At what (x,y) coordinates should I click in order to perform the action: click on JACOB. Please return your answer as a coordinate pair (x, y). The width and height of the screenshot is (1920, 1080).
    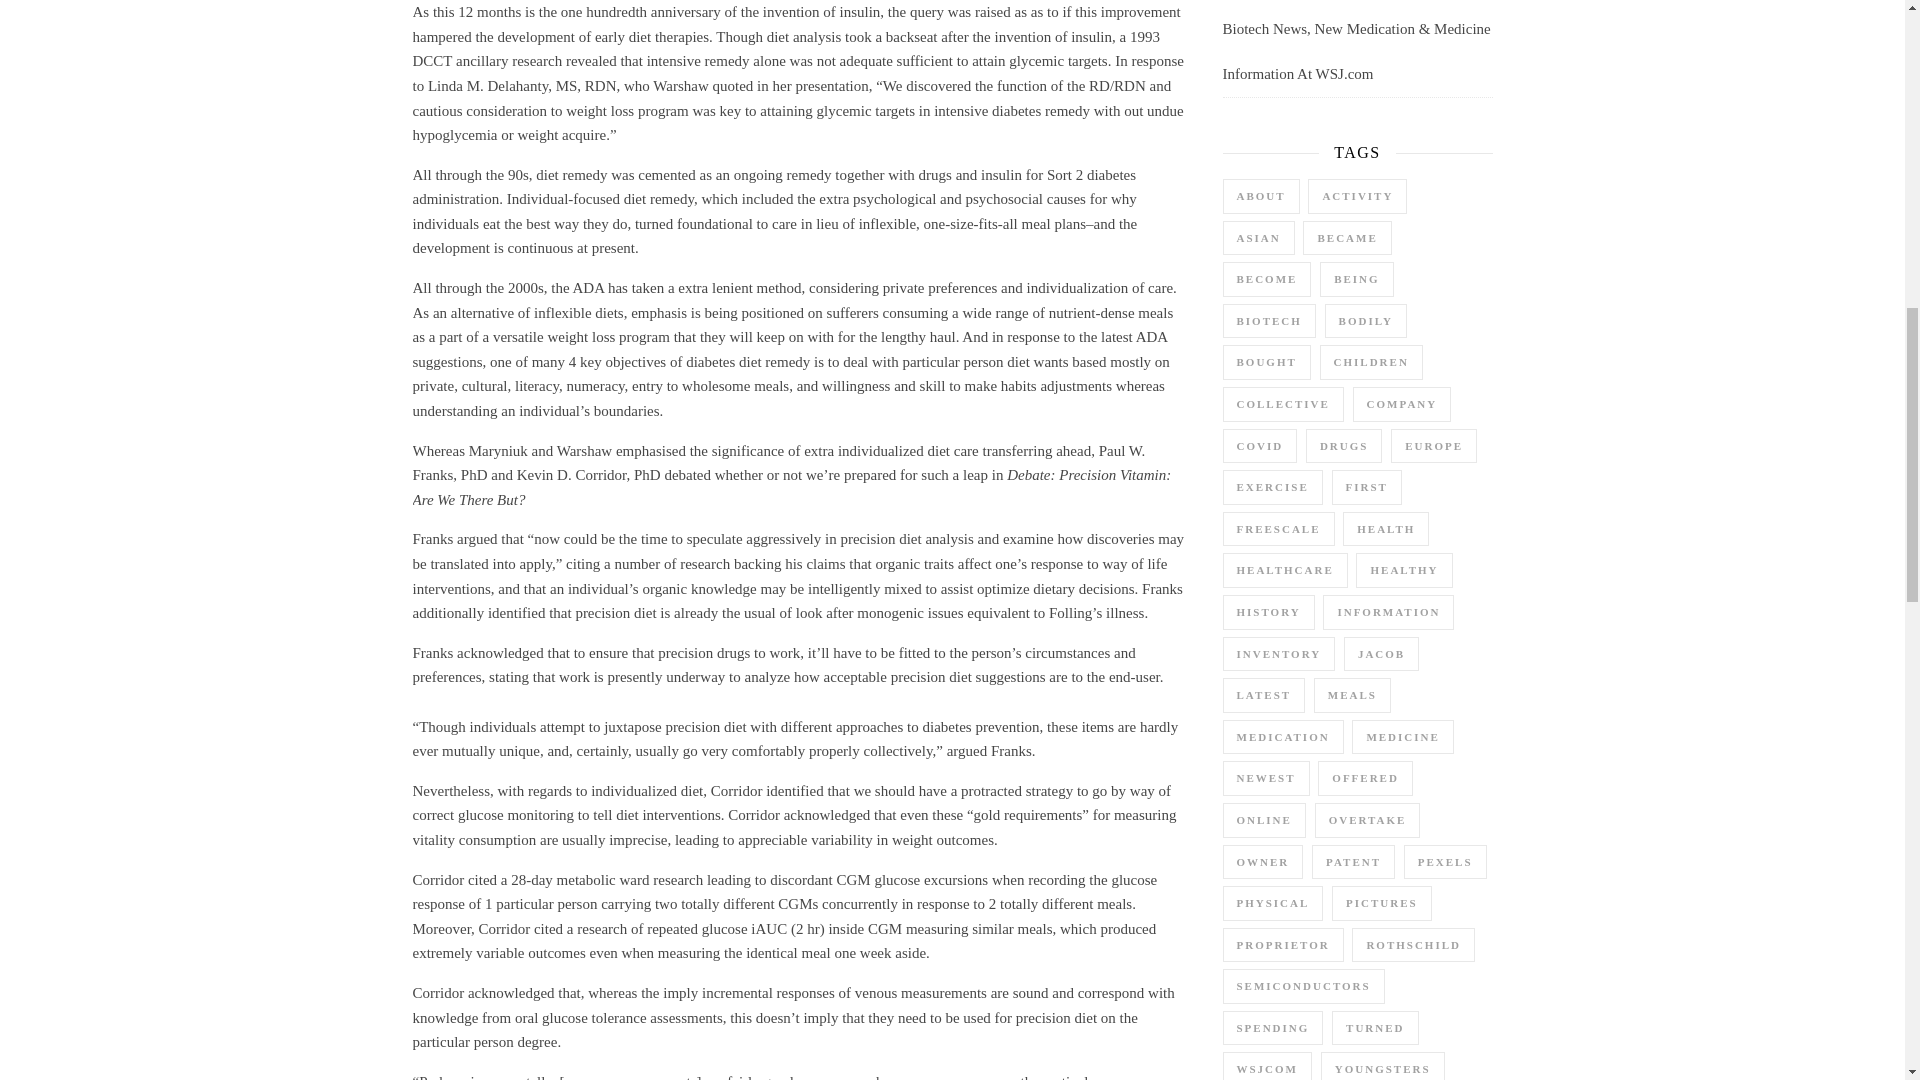
    Looking at the image, I should click on (1381, 654).